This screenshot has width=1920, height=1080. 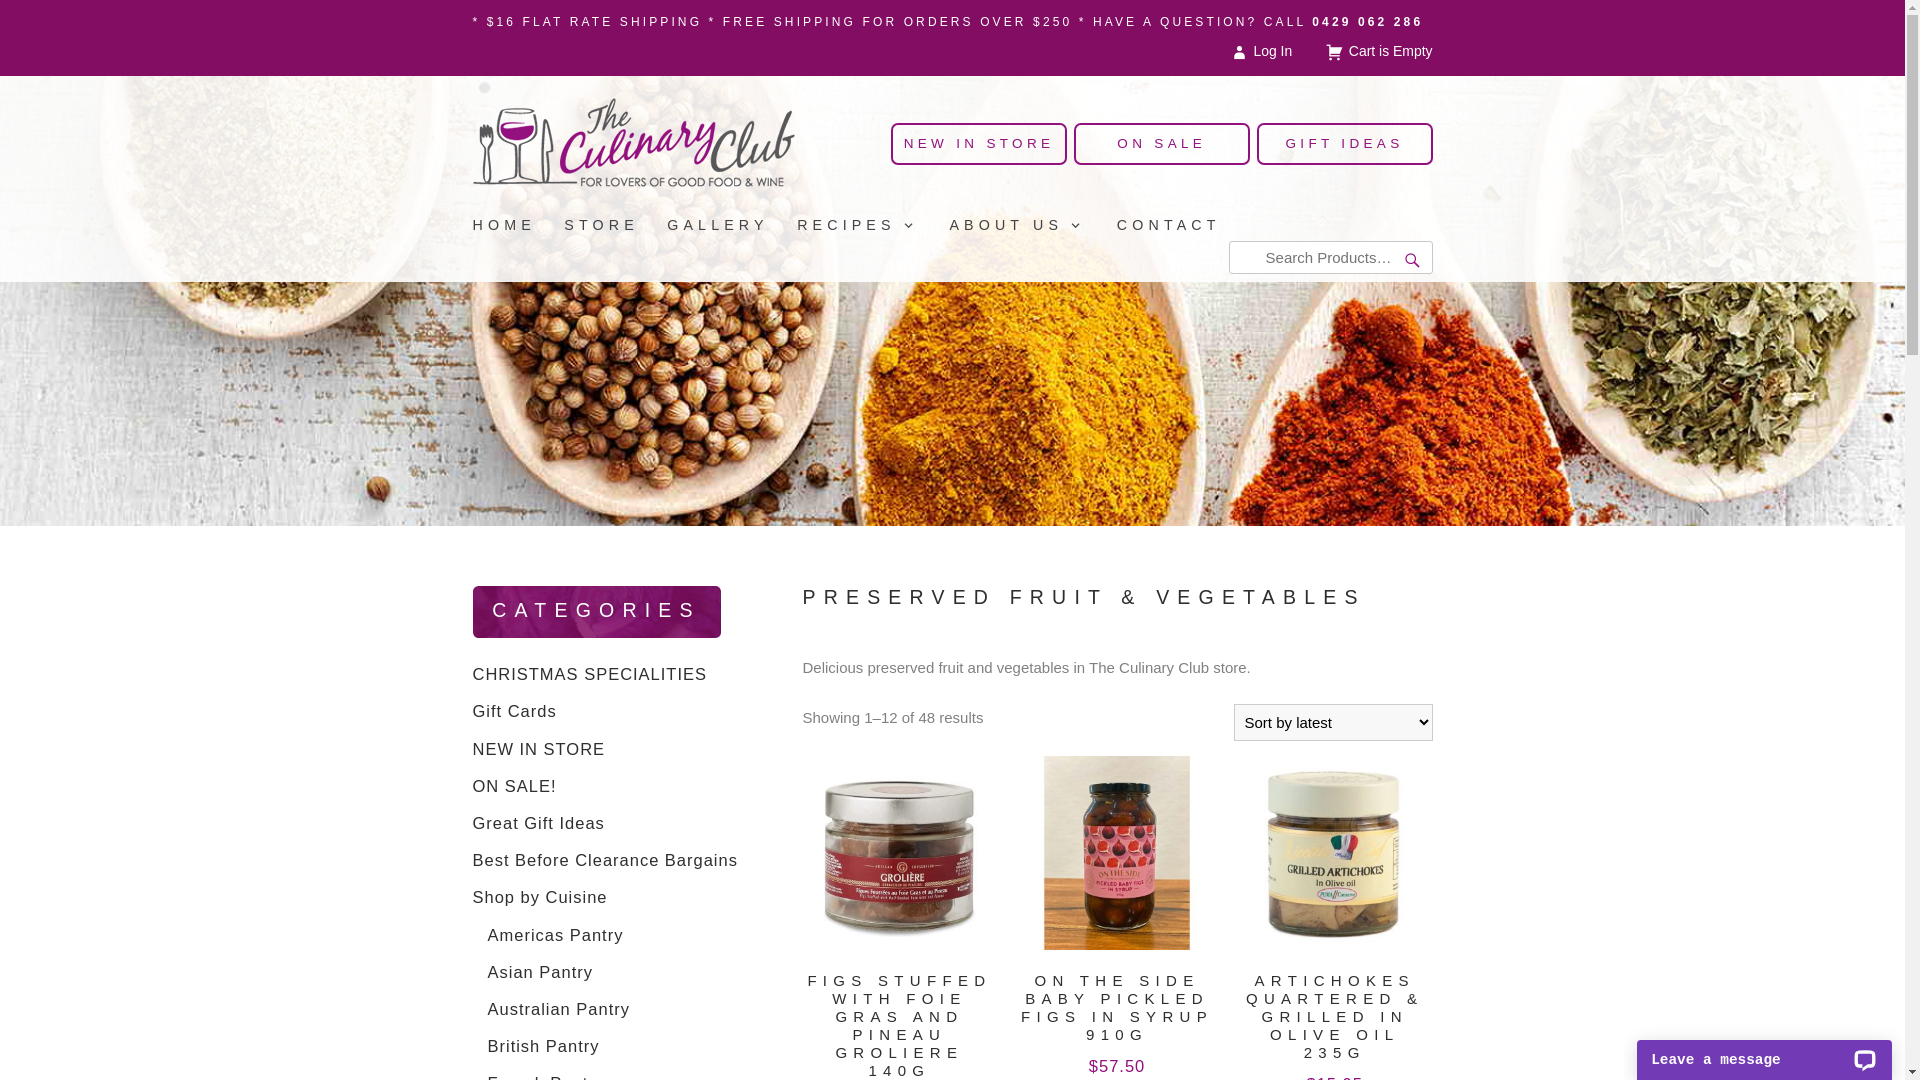 I want to click on British Pantry, so click(x=544, y=1046).